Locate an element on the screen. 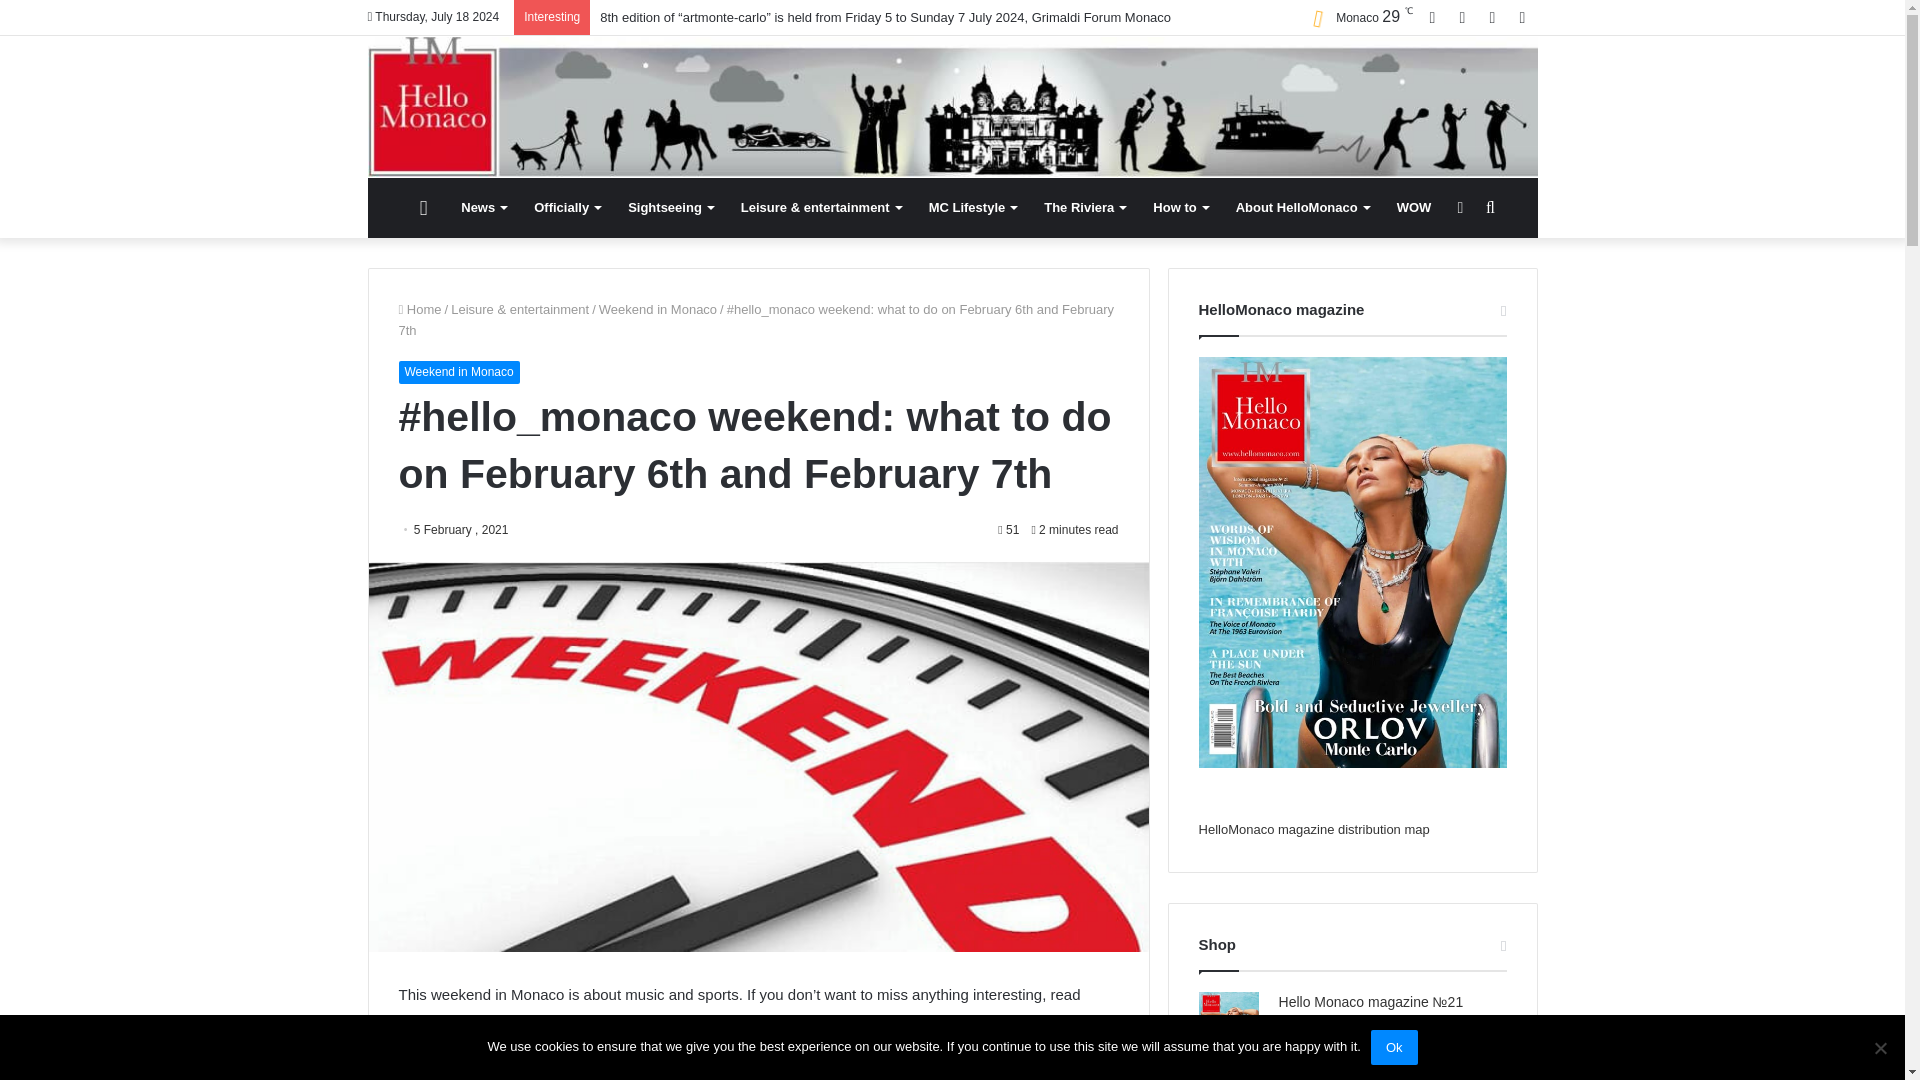 The image size is (1920, 1080). No is located at coordinates (1880, 1048).